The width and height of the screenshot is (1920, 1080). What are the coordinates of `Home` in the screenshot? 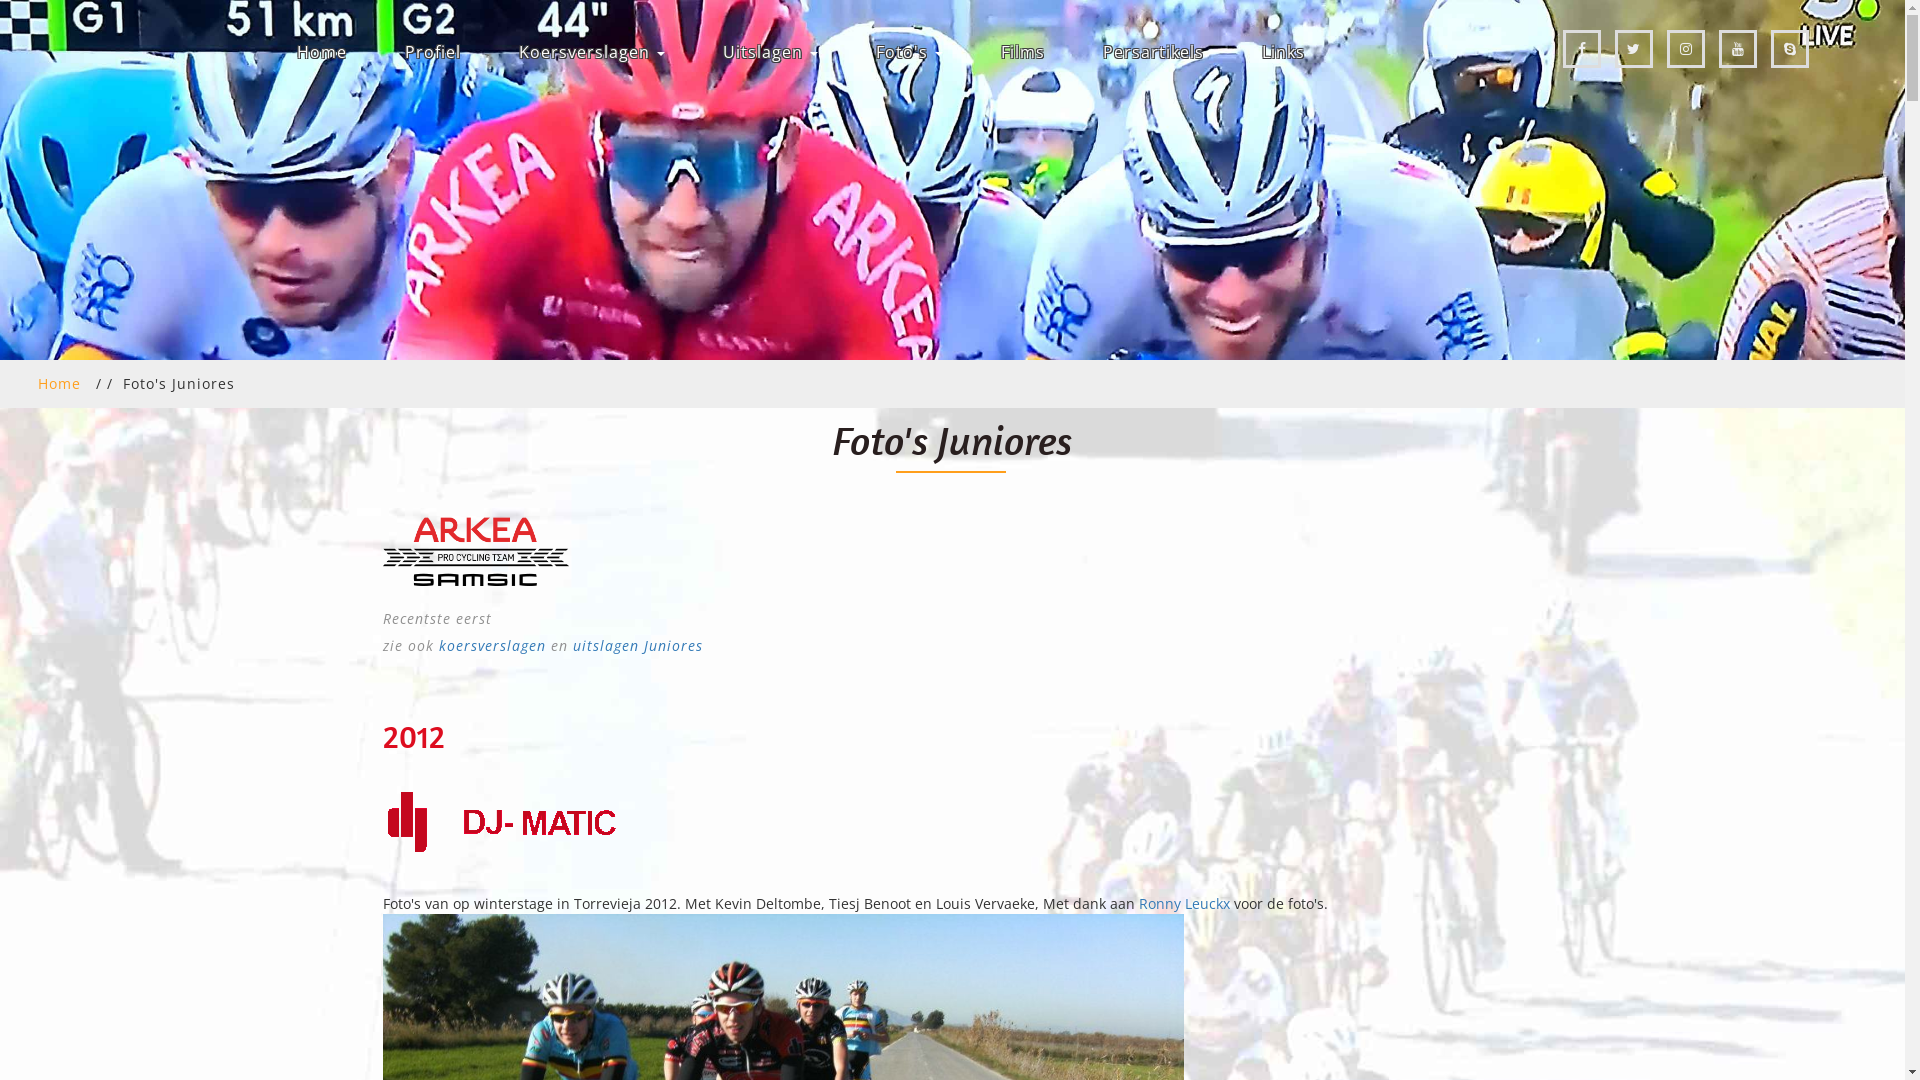 It's located at (60, 383).